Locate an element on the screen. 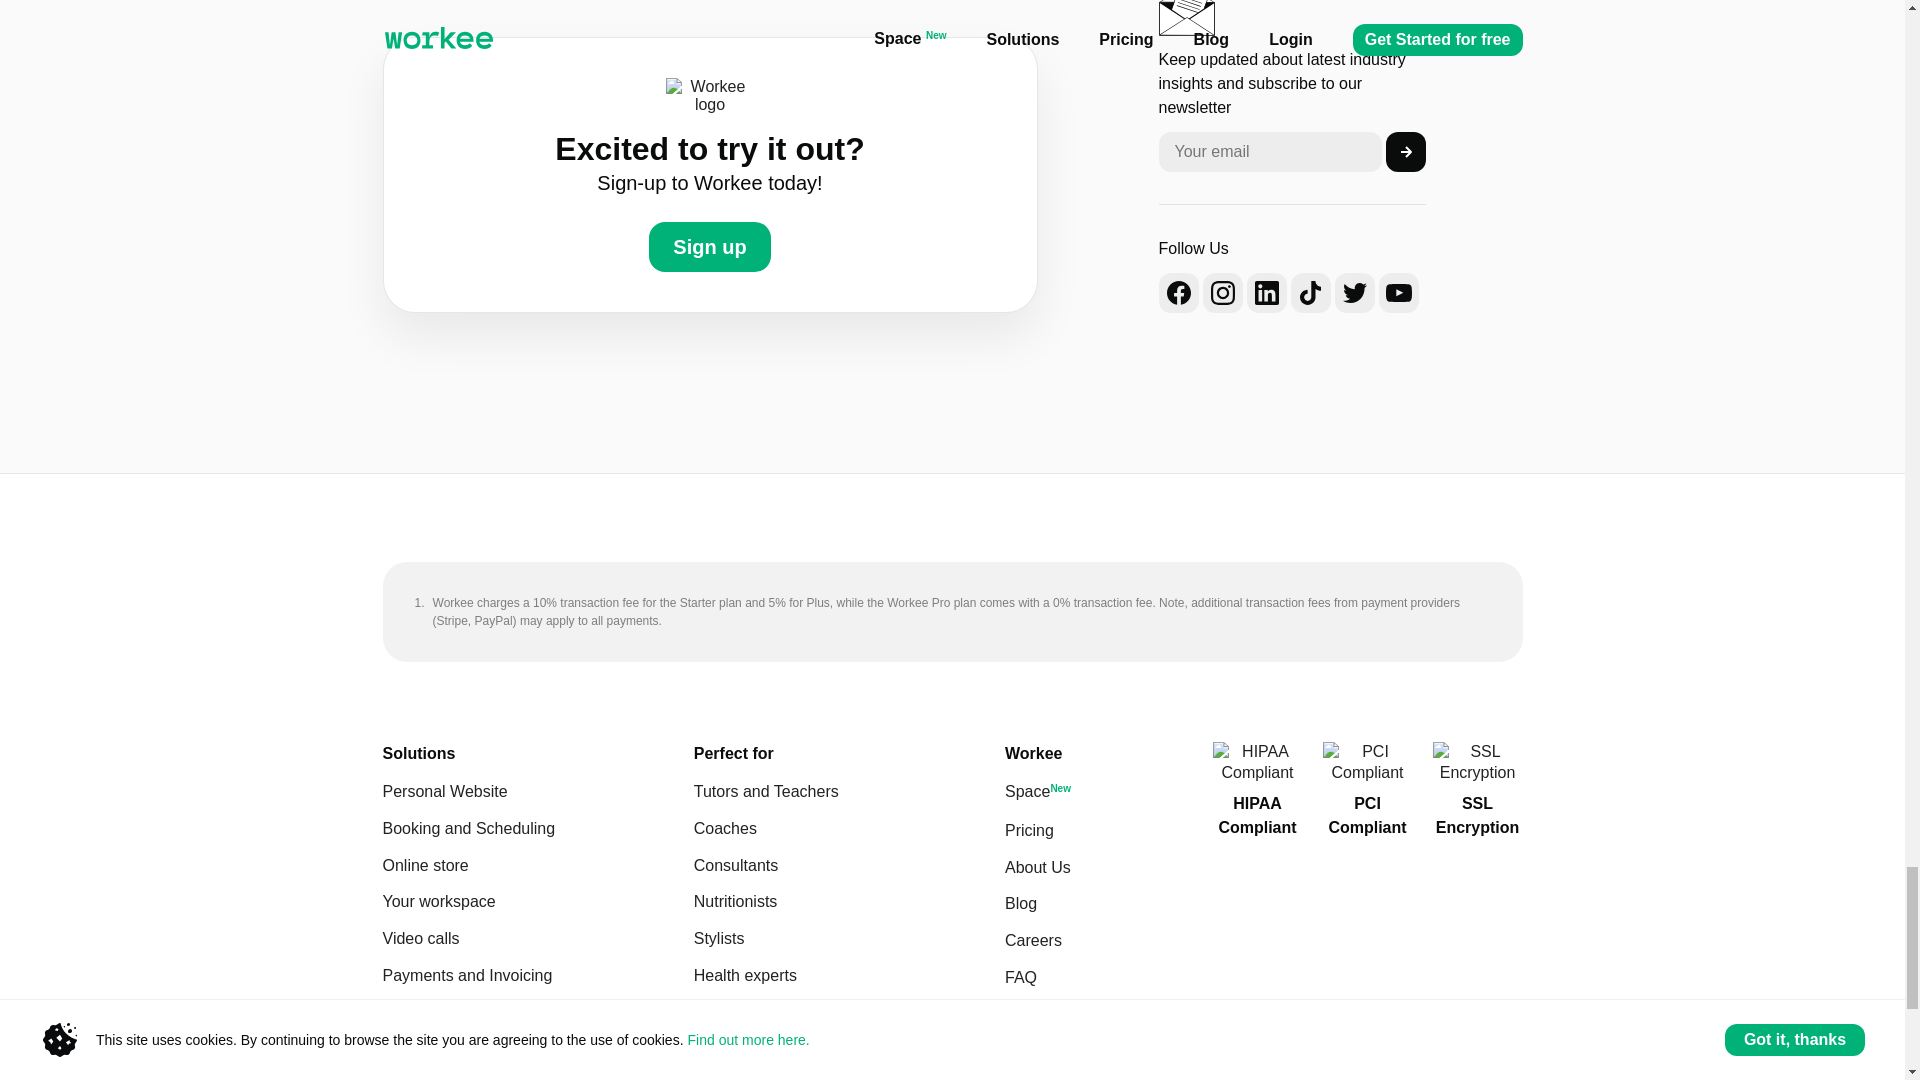 The image size is (1920, 1080). Solutions is located at coordinates (418, 754).